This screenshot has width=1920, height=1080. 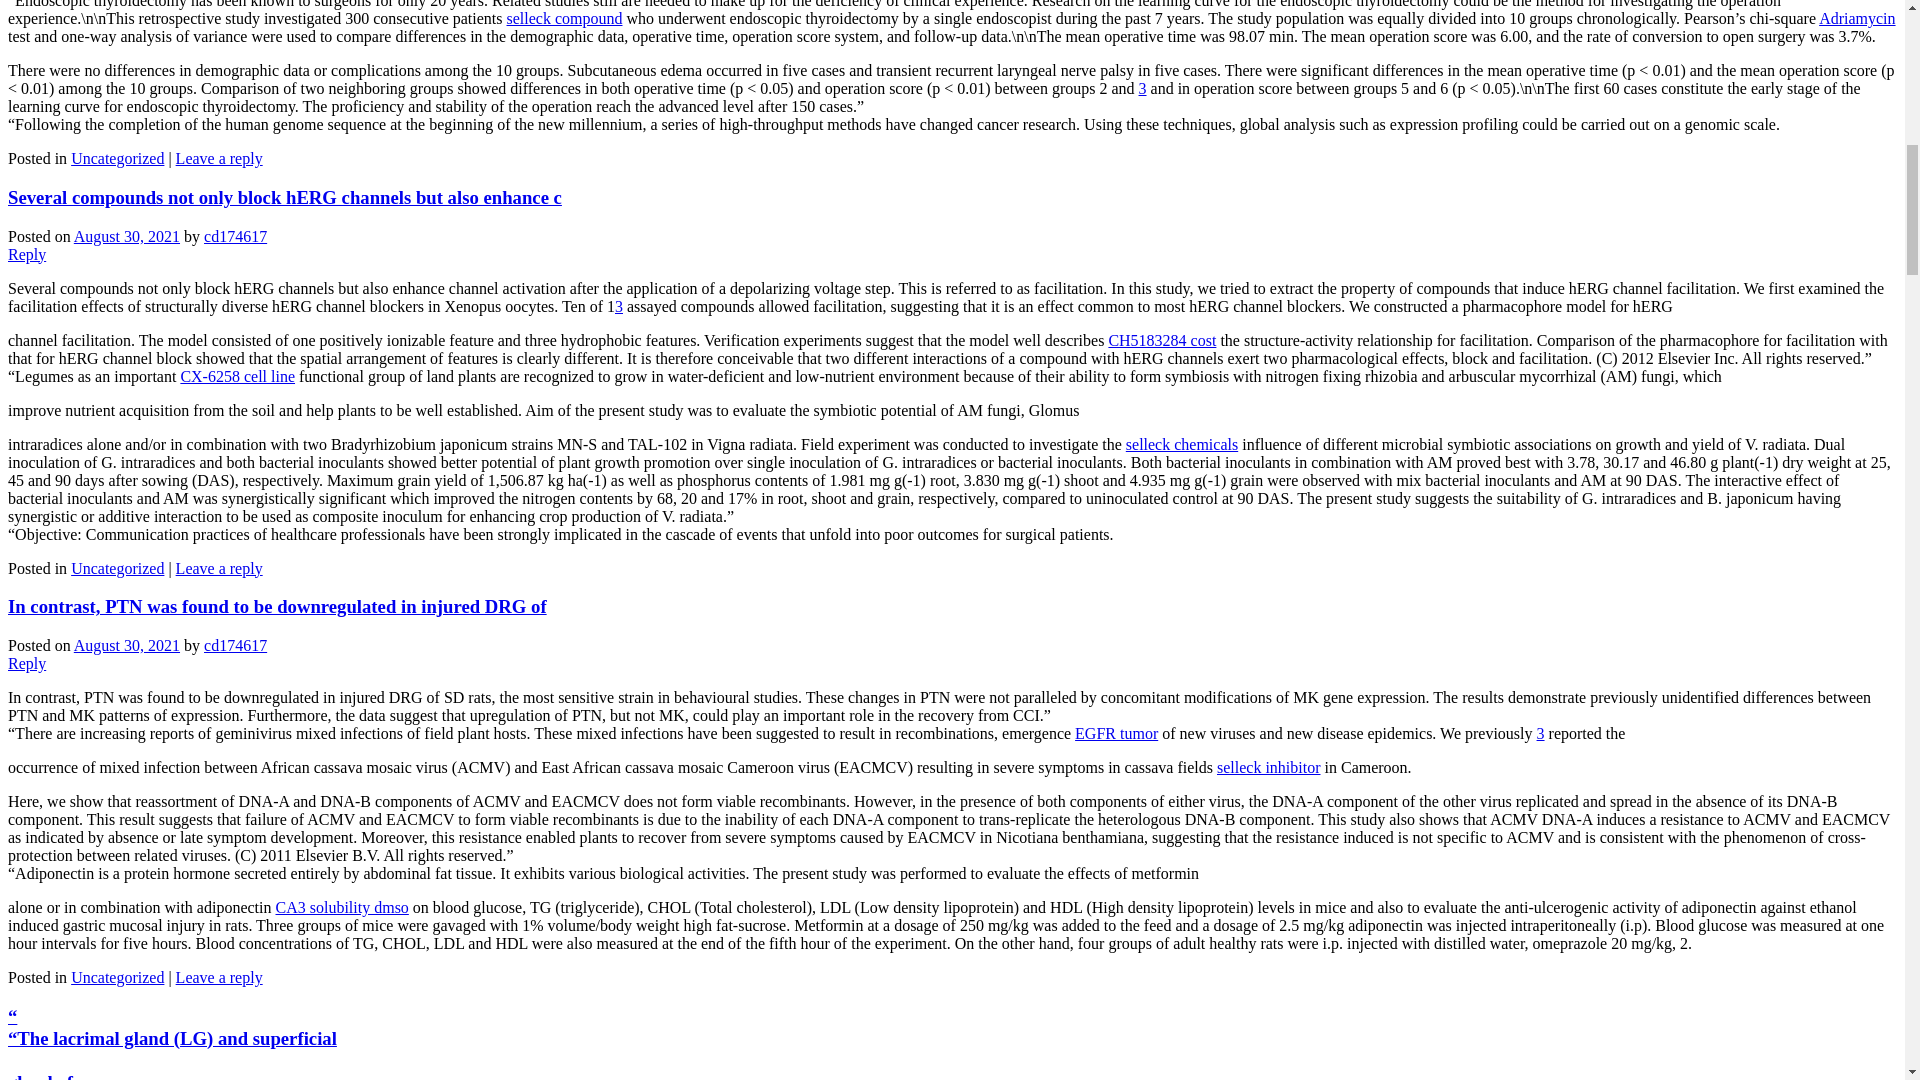 I want to click on cd174617, so click(x=234, y=236).